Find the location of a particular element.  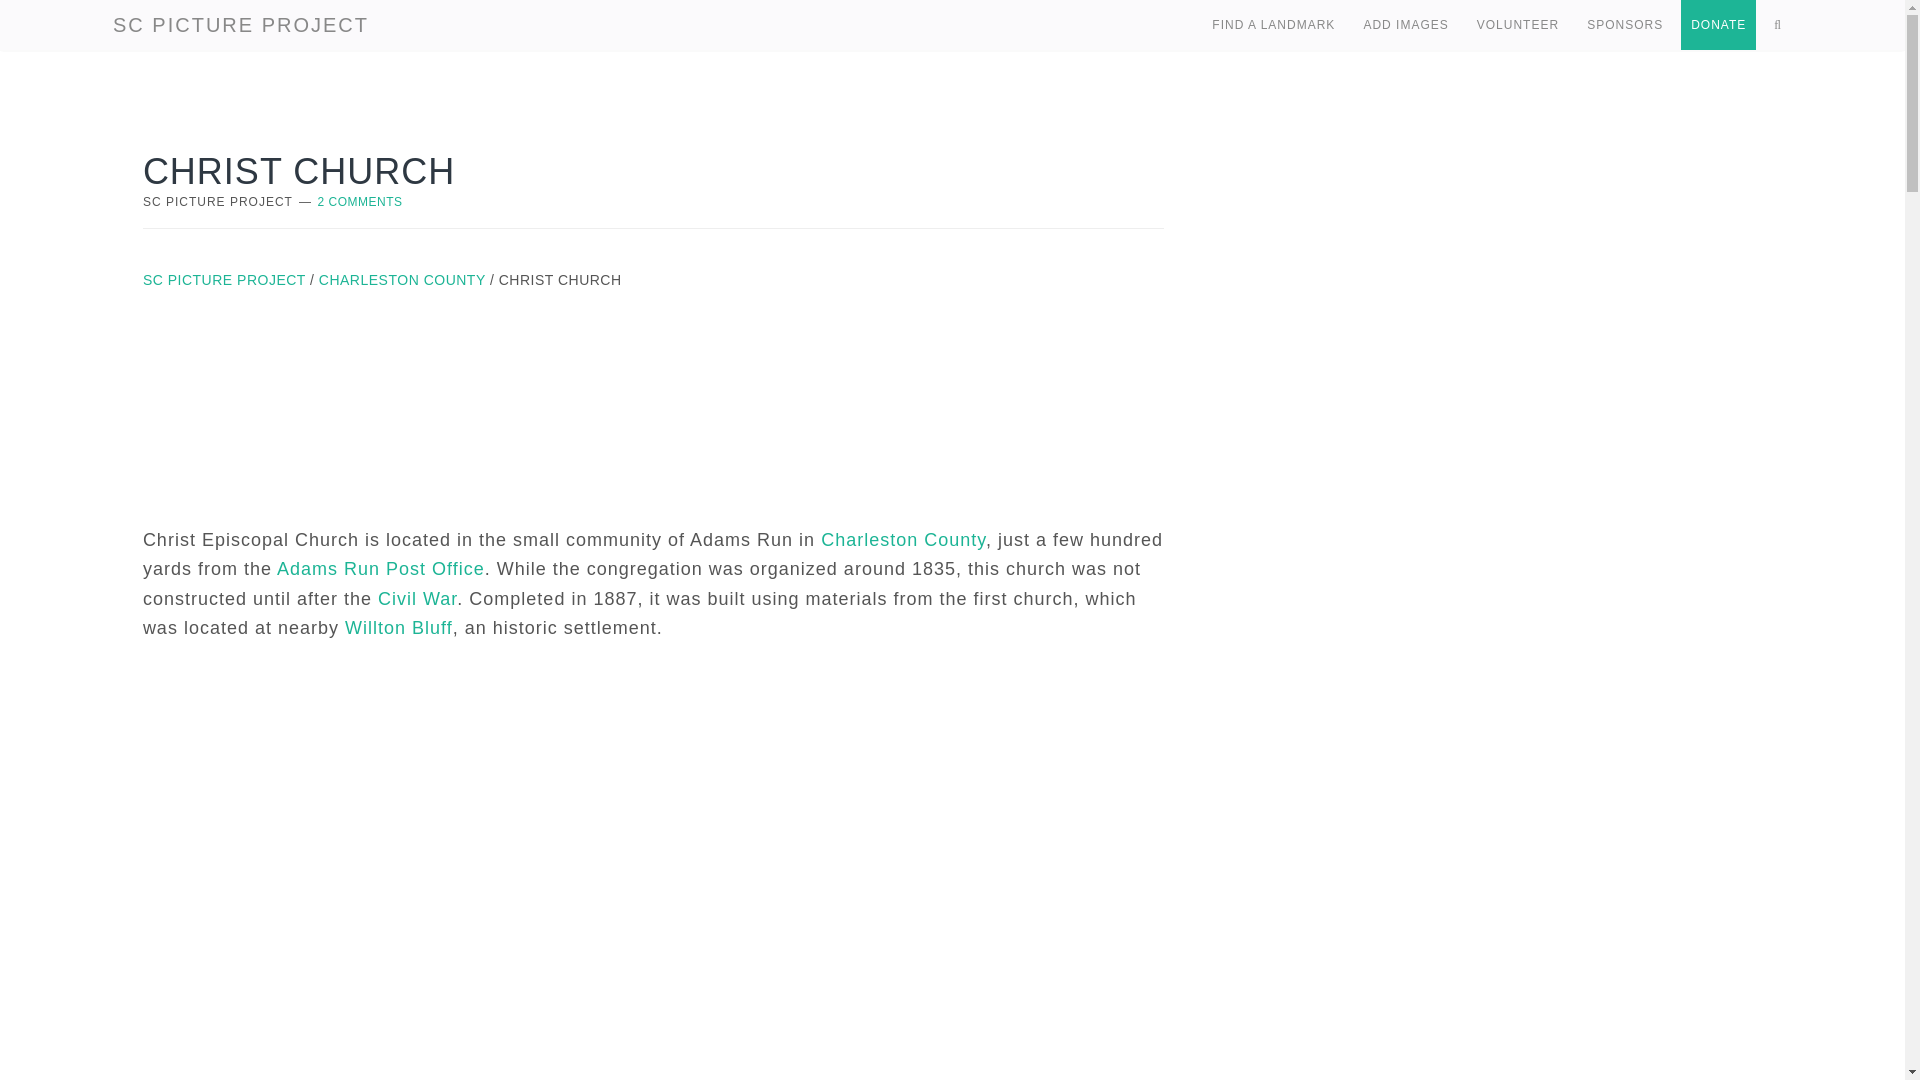

Adams Run Post Office is located at coordinates (380, 568).